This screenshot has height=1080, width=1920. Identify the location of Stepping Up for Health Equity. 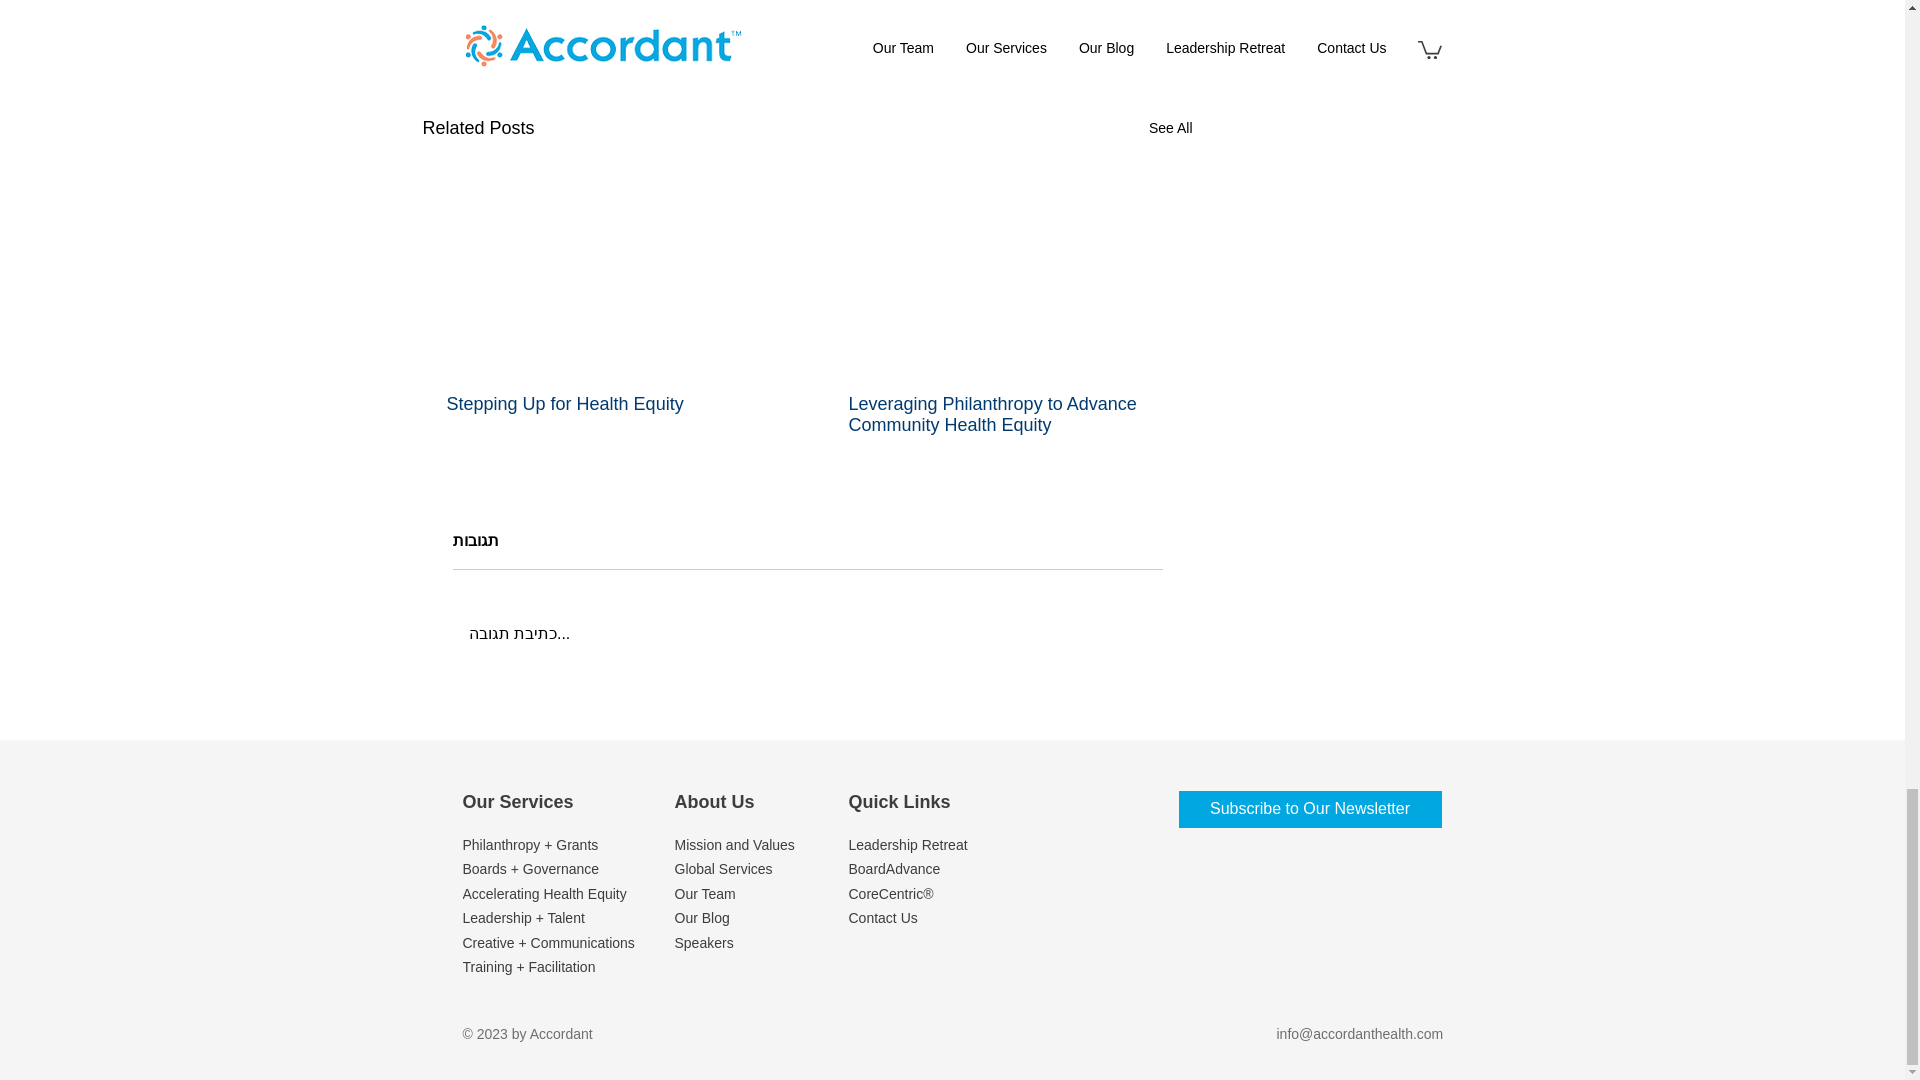
(606, 404).